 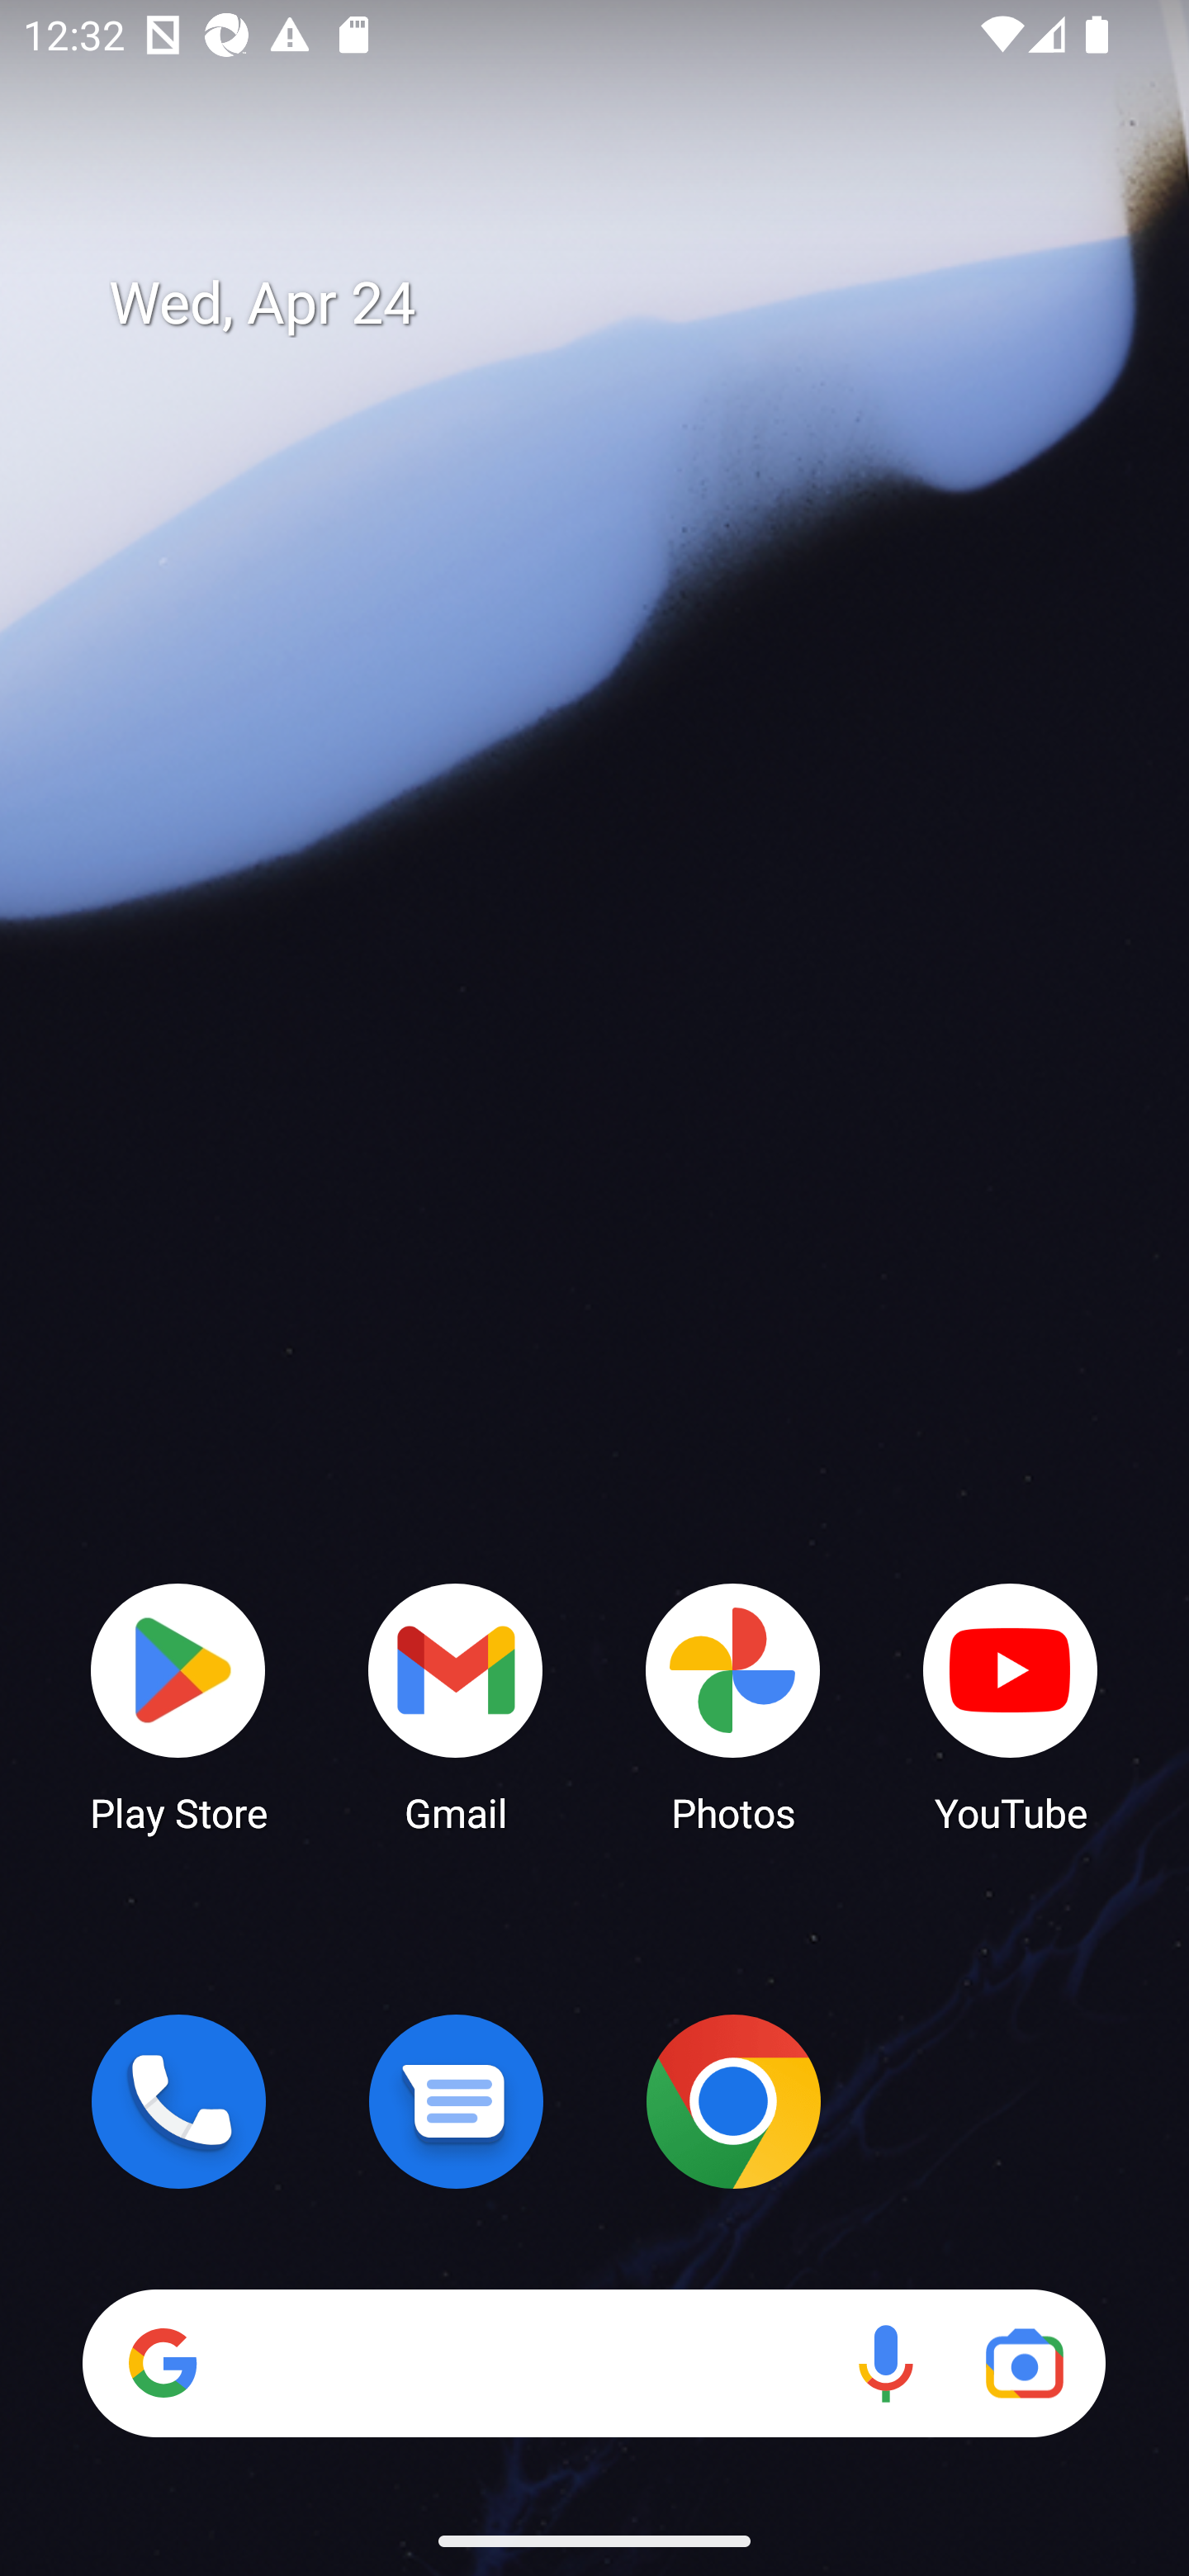 I want to click on Search Voice search Google Lens, so click(x=594, y=2363).